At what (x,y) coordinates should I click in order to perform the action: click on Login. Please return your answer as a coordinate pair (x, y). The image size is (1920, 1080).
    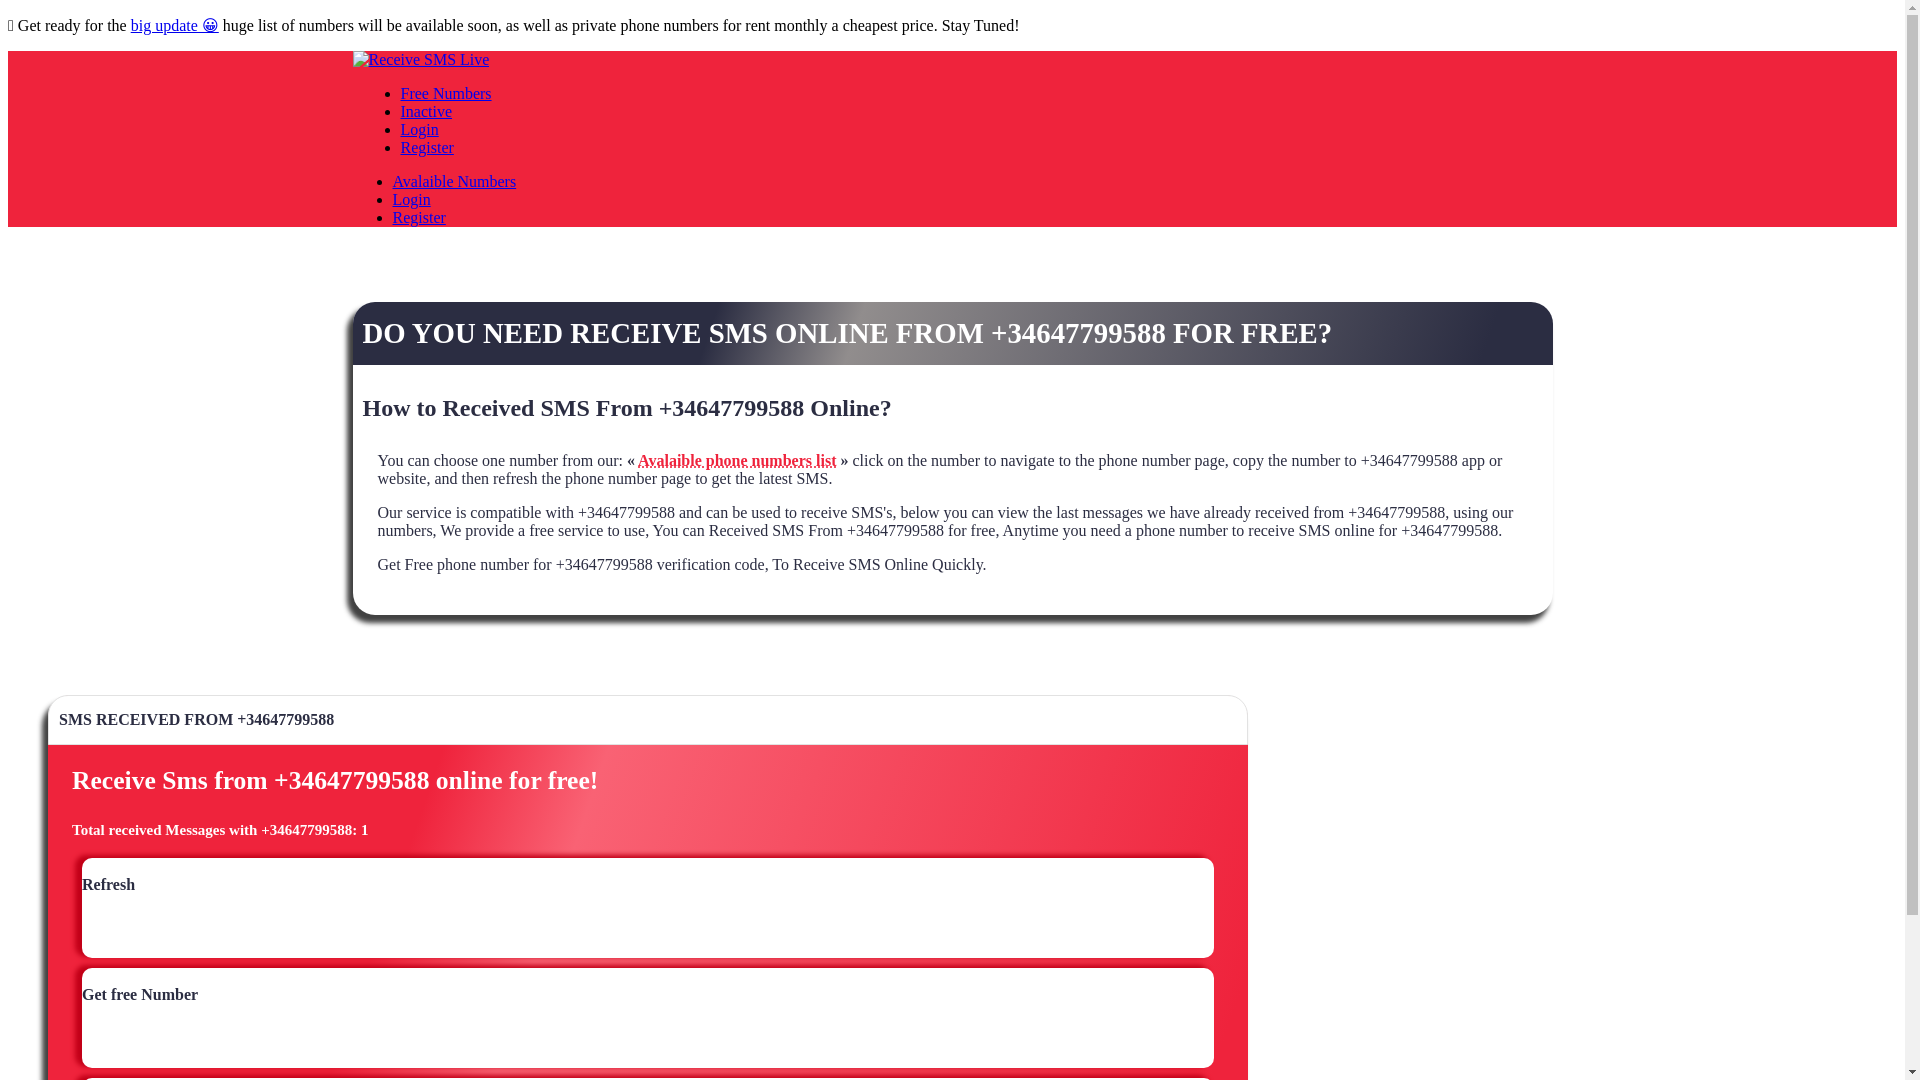
    Looking at the image, I should click on (418, 129).